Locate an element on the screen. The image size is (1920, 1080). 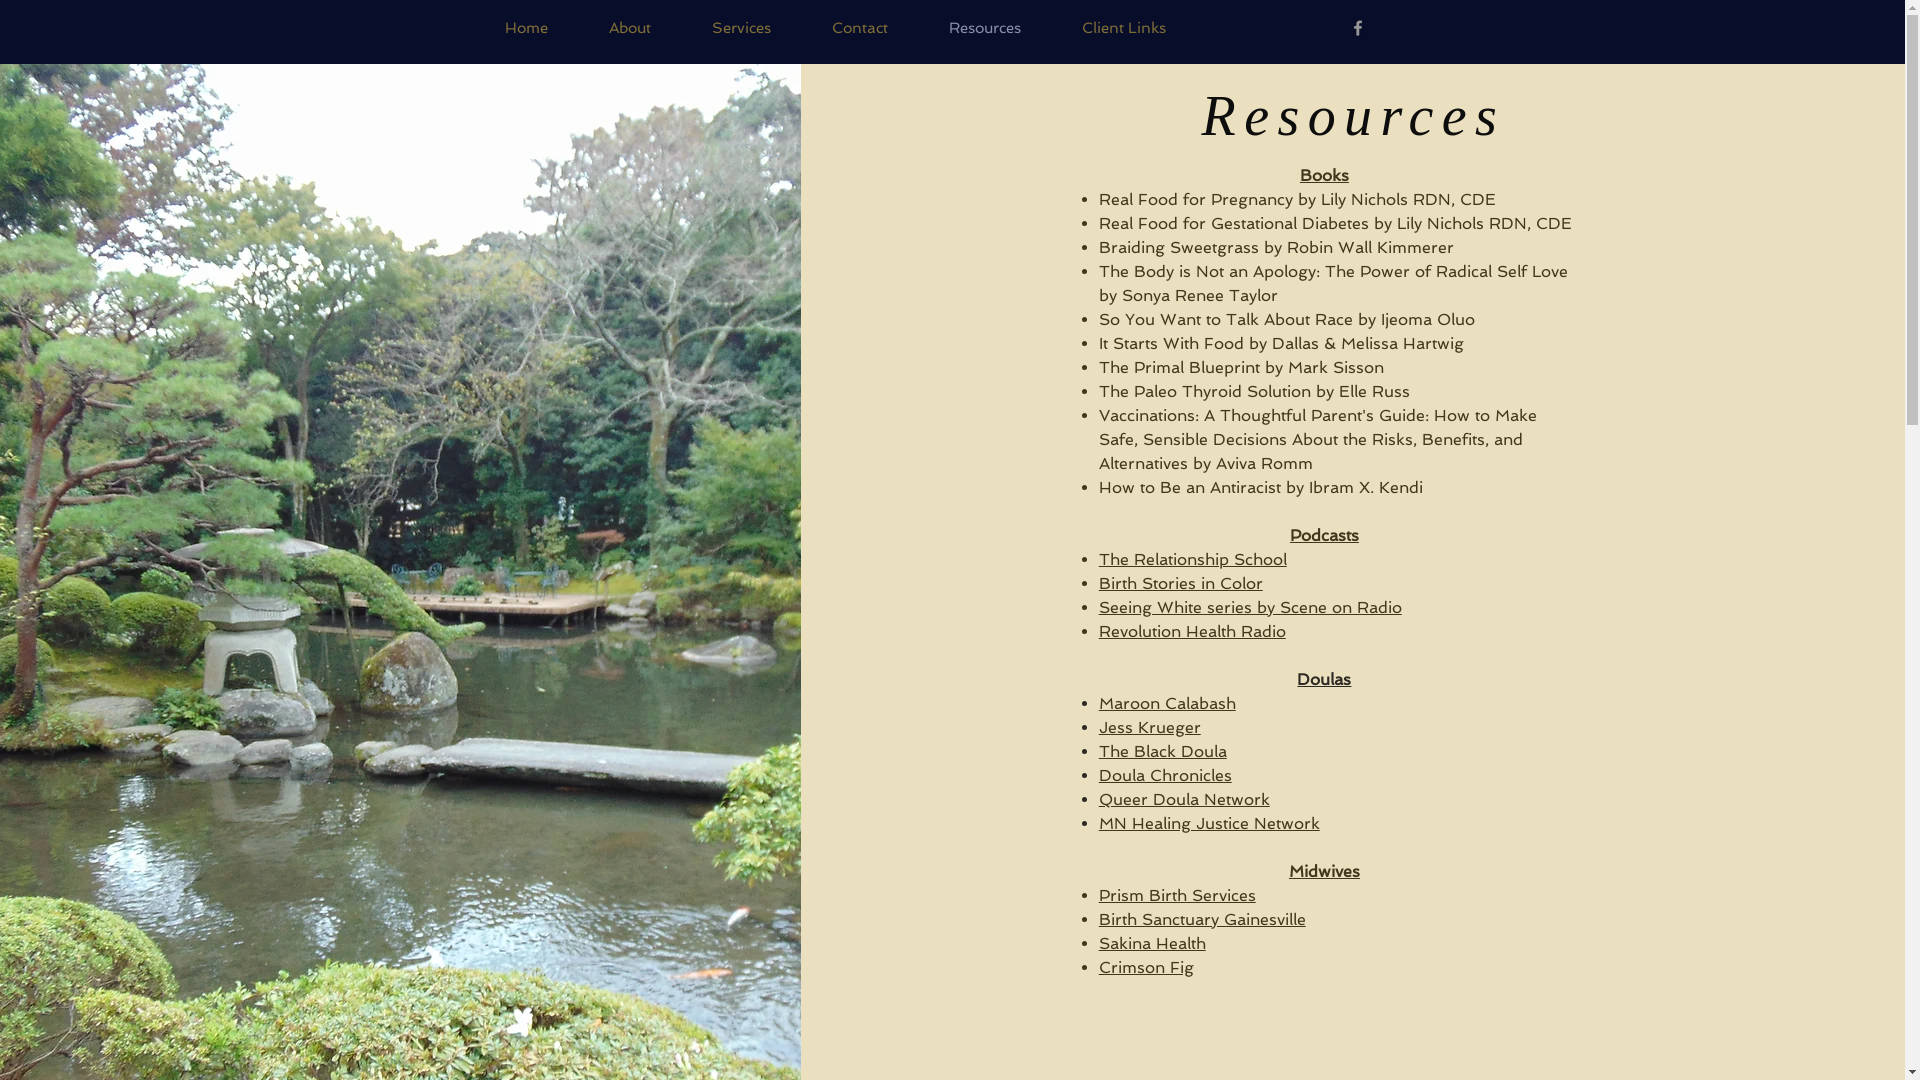
Home is located at coordinates (526, 28).